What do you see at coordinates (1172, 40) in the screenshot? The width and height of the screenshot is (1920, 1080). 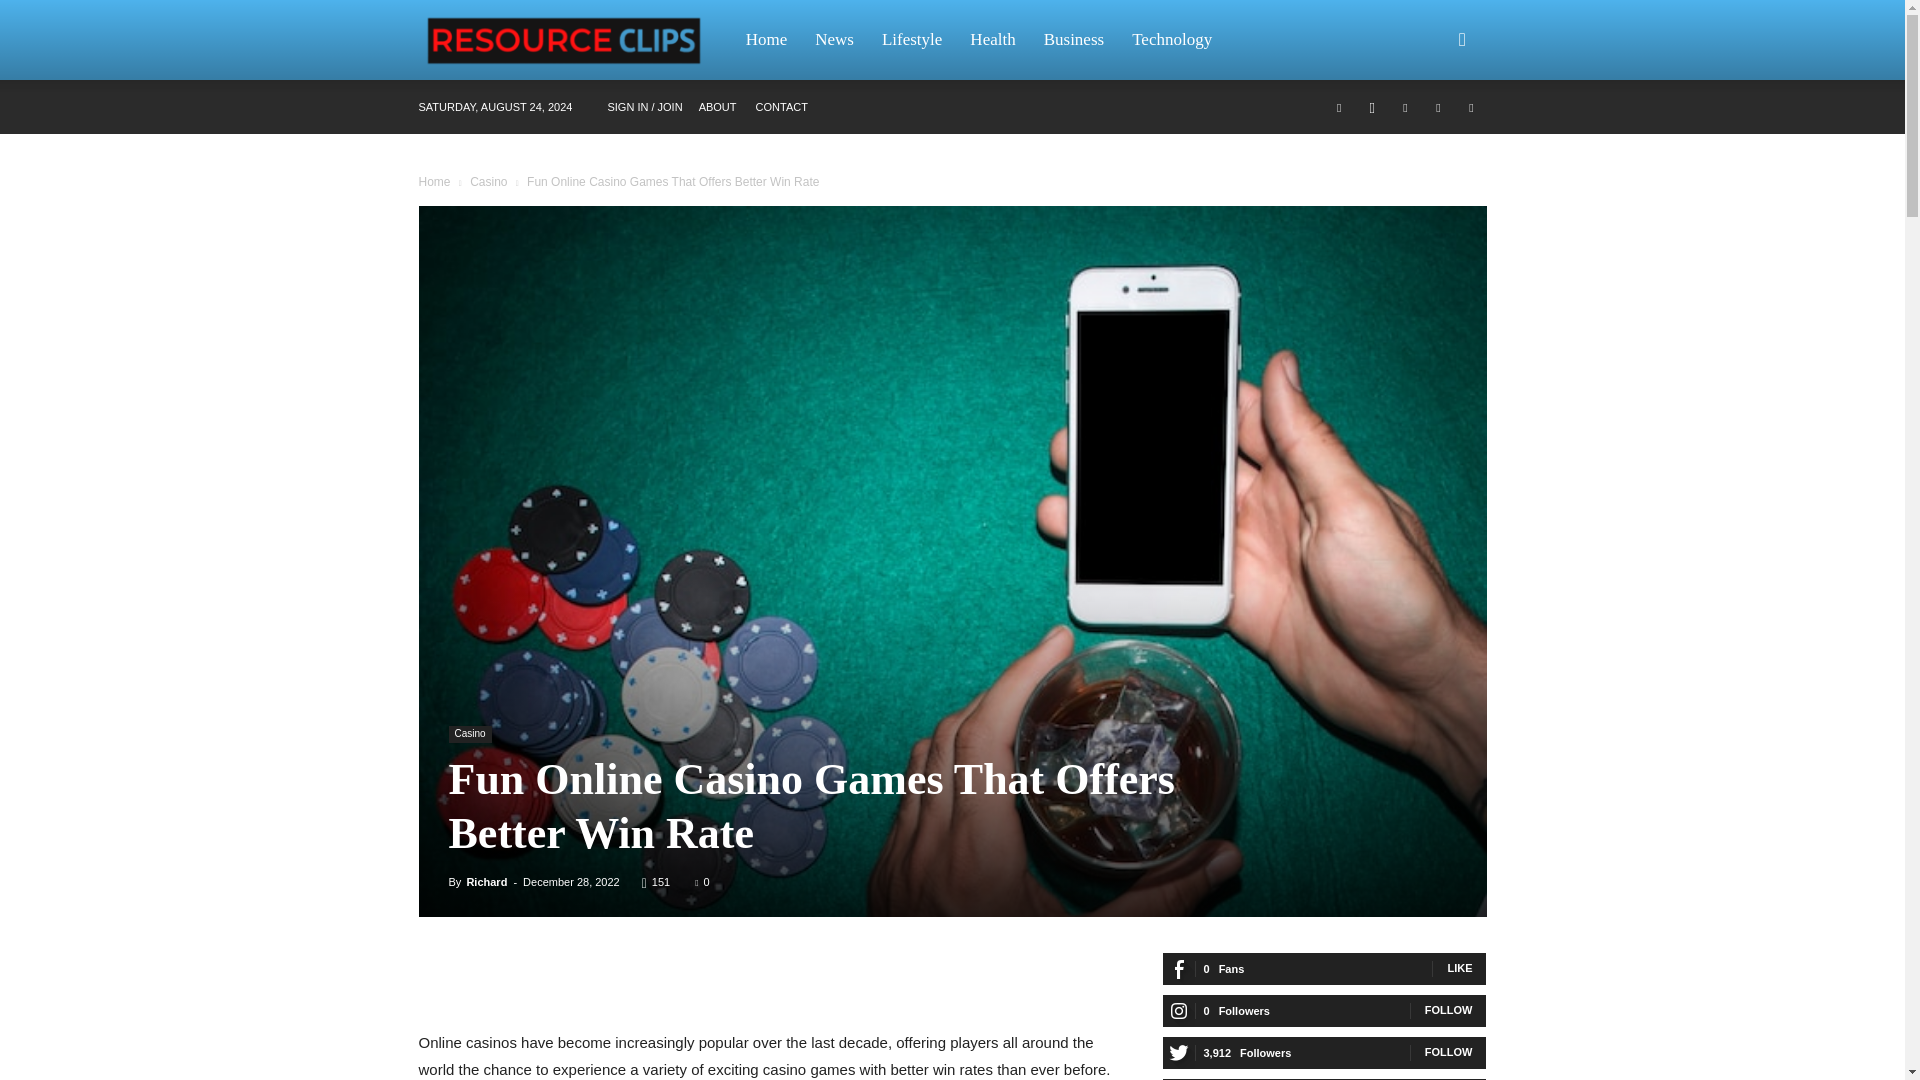 I see `Technology` at bounding box center [1172, 40].